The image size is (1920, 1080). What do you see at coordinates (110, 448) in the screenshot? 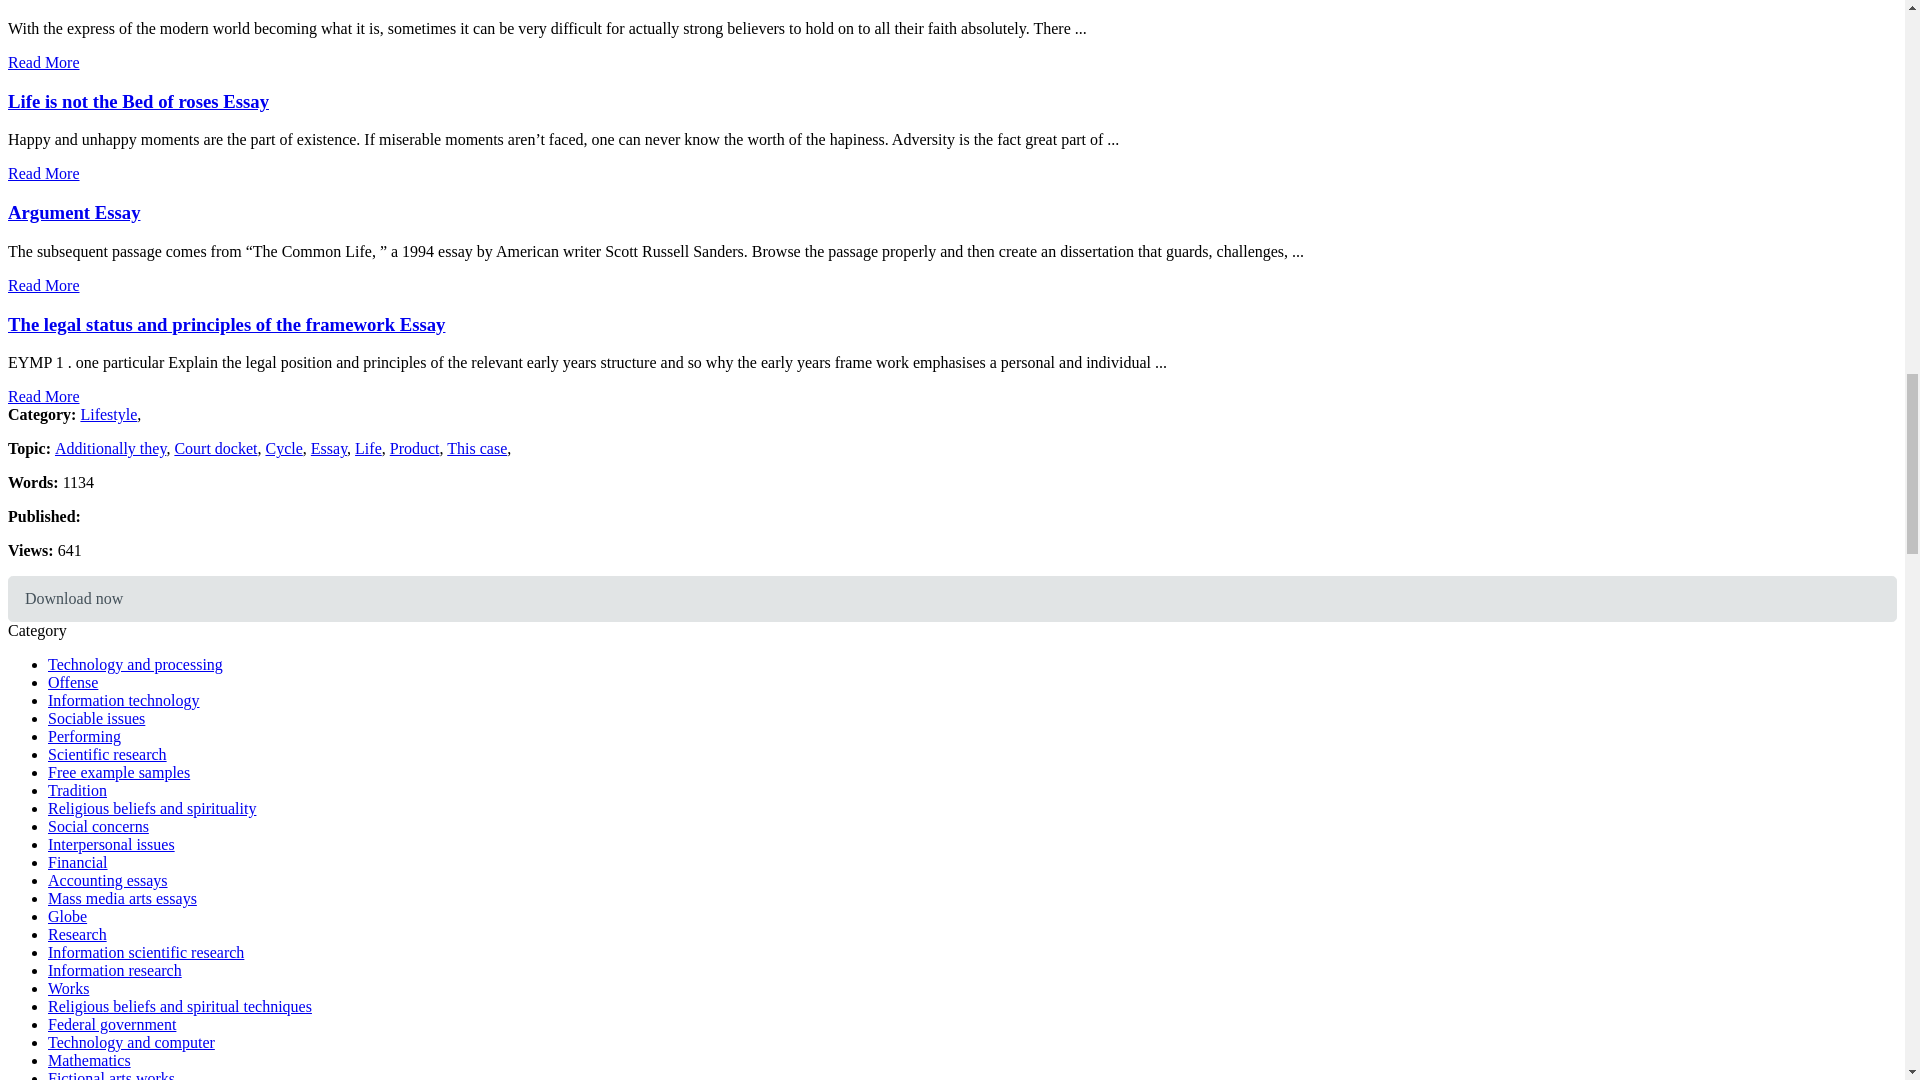
I see `Additionally they` at bounding box center [110, 448].